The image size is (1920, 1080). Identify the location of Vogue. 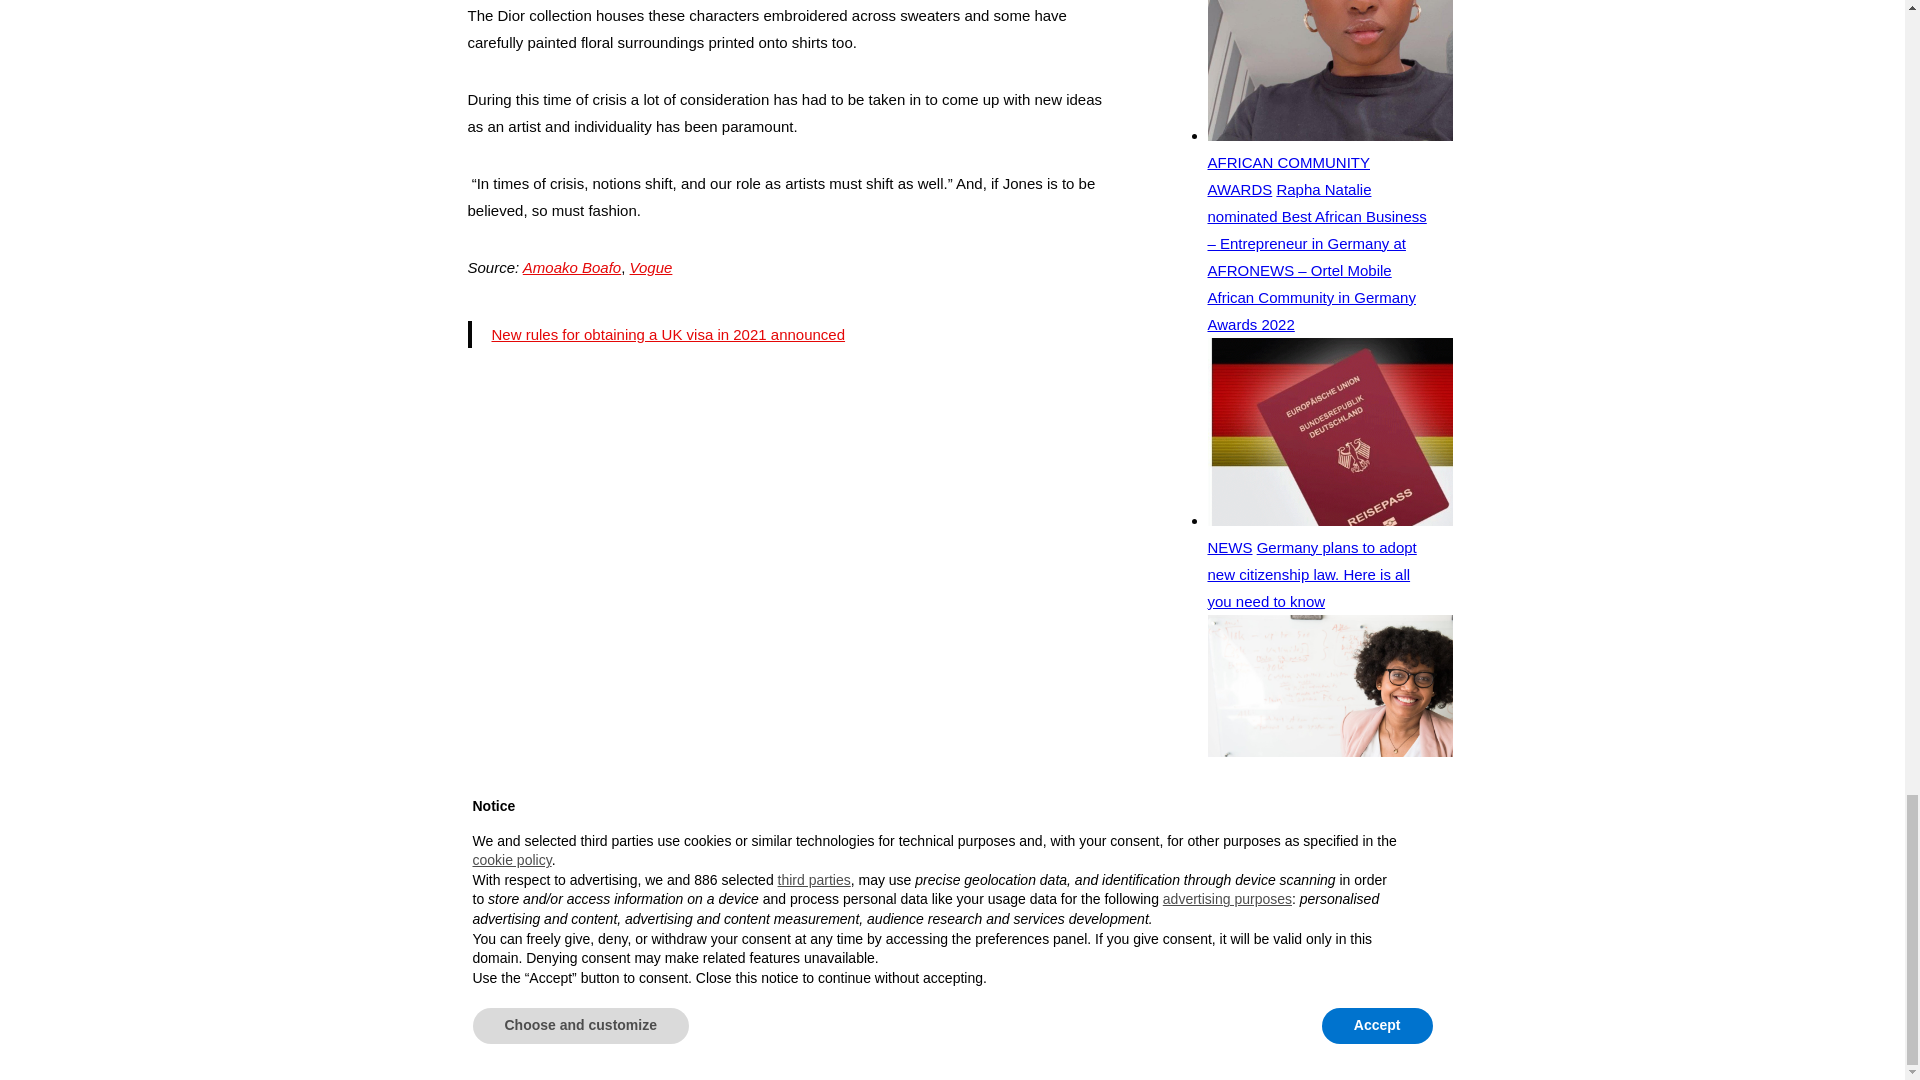
(651, 268).